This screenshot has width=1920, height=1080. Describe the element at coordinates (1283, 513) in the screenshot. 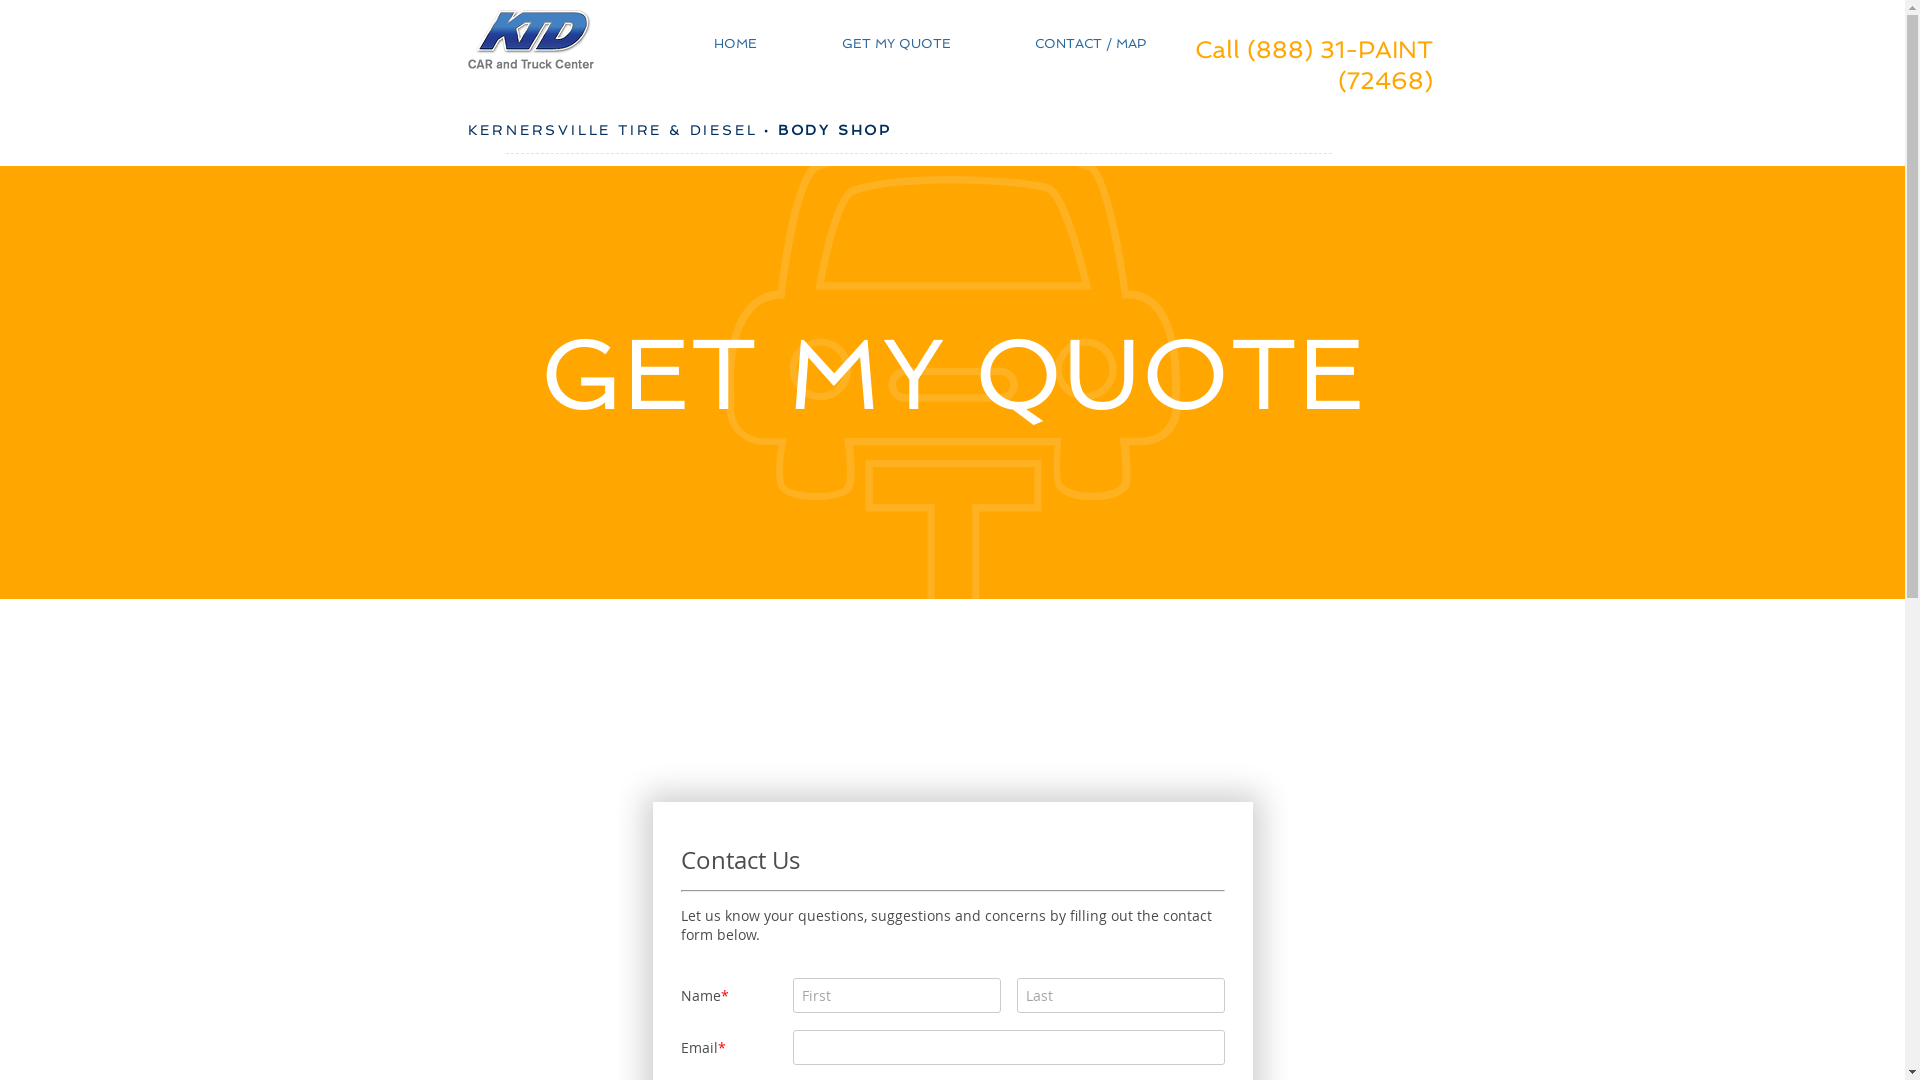

I see `Embedded Content` at that location.